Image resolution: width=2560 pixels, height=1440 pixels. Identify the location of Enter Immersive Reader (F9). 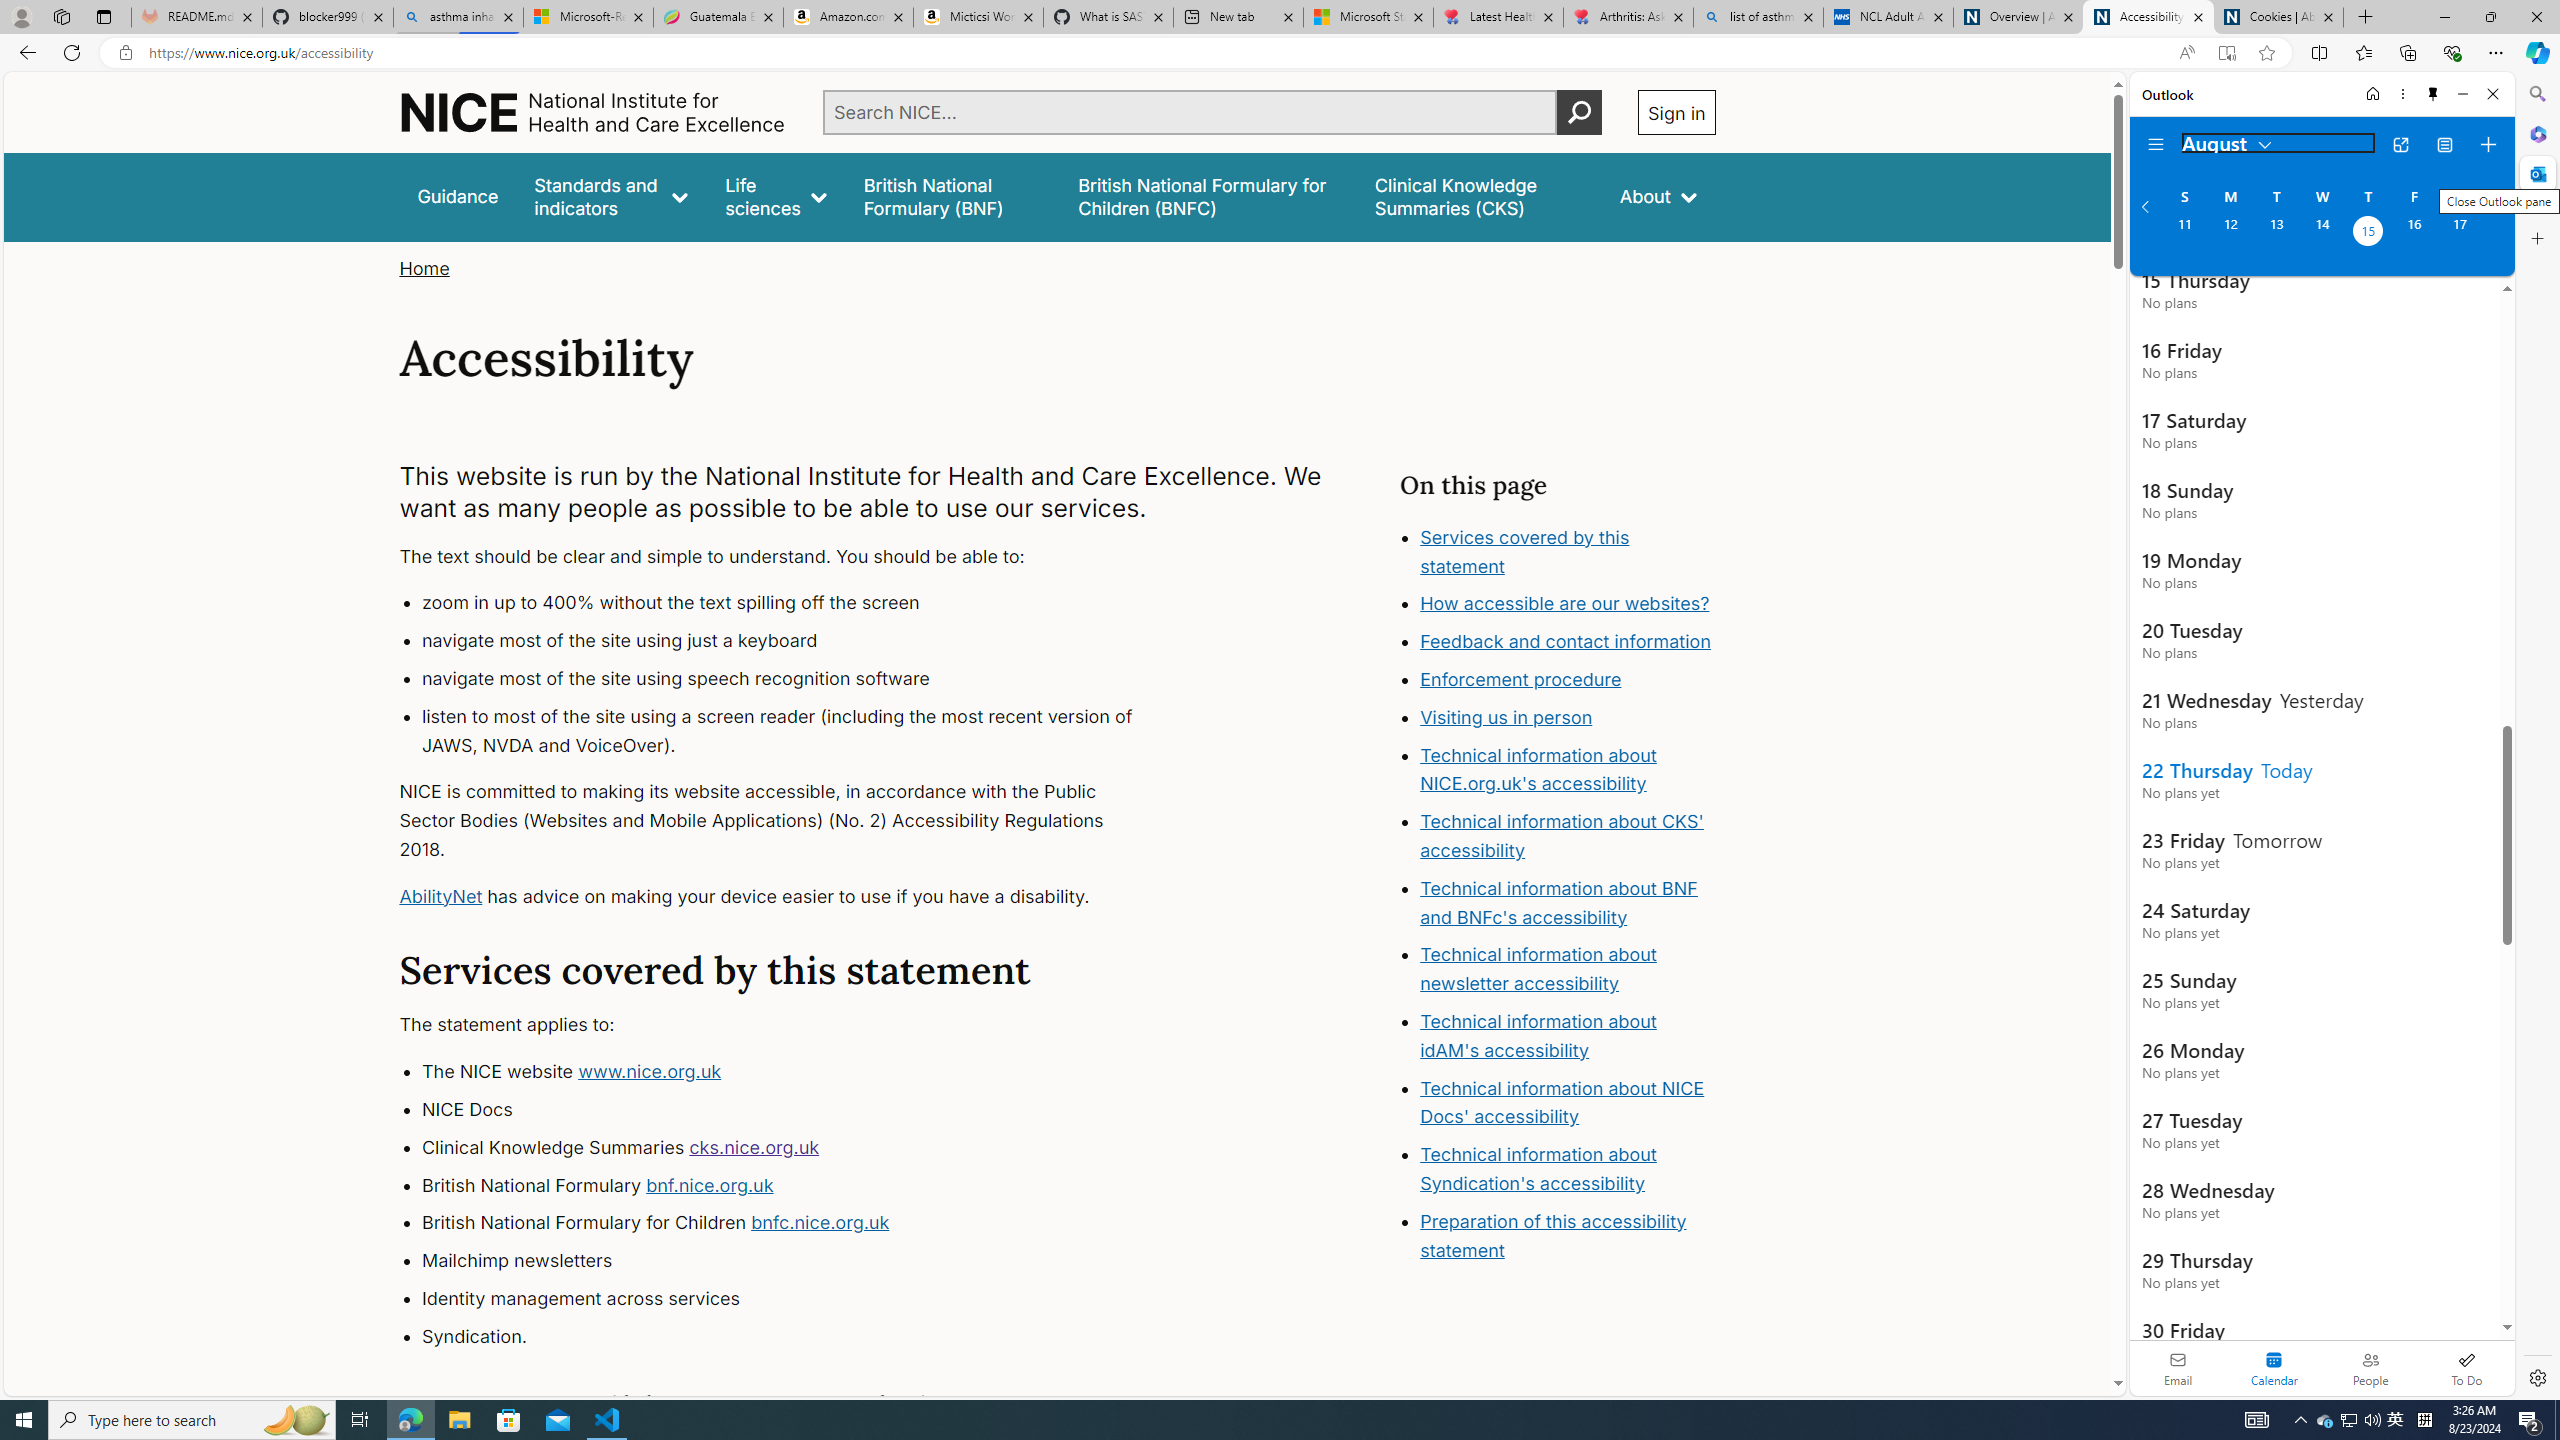
(2226, 53).